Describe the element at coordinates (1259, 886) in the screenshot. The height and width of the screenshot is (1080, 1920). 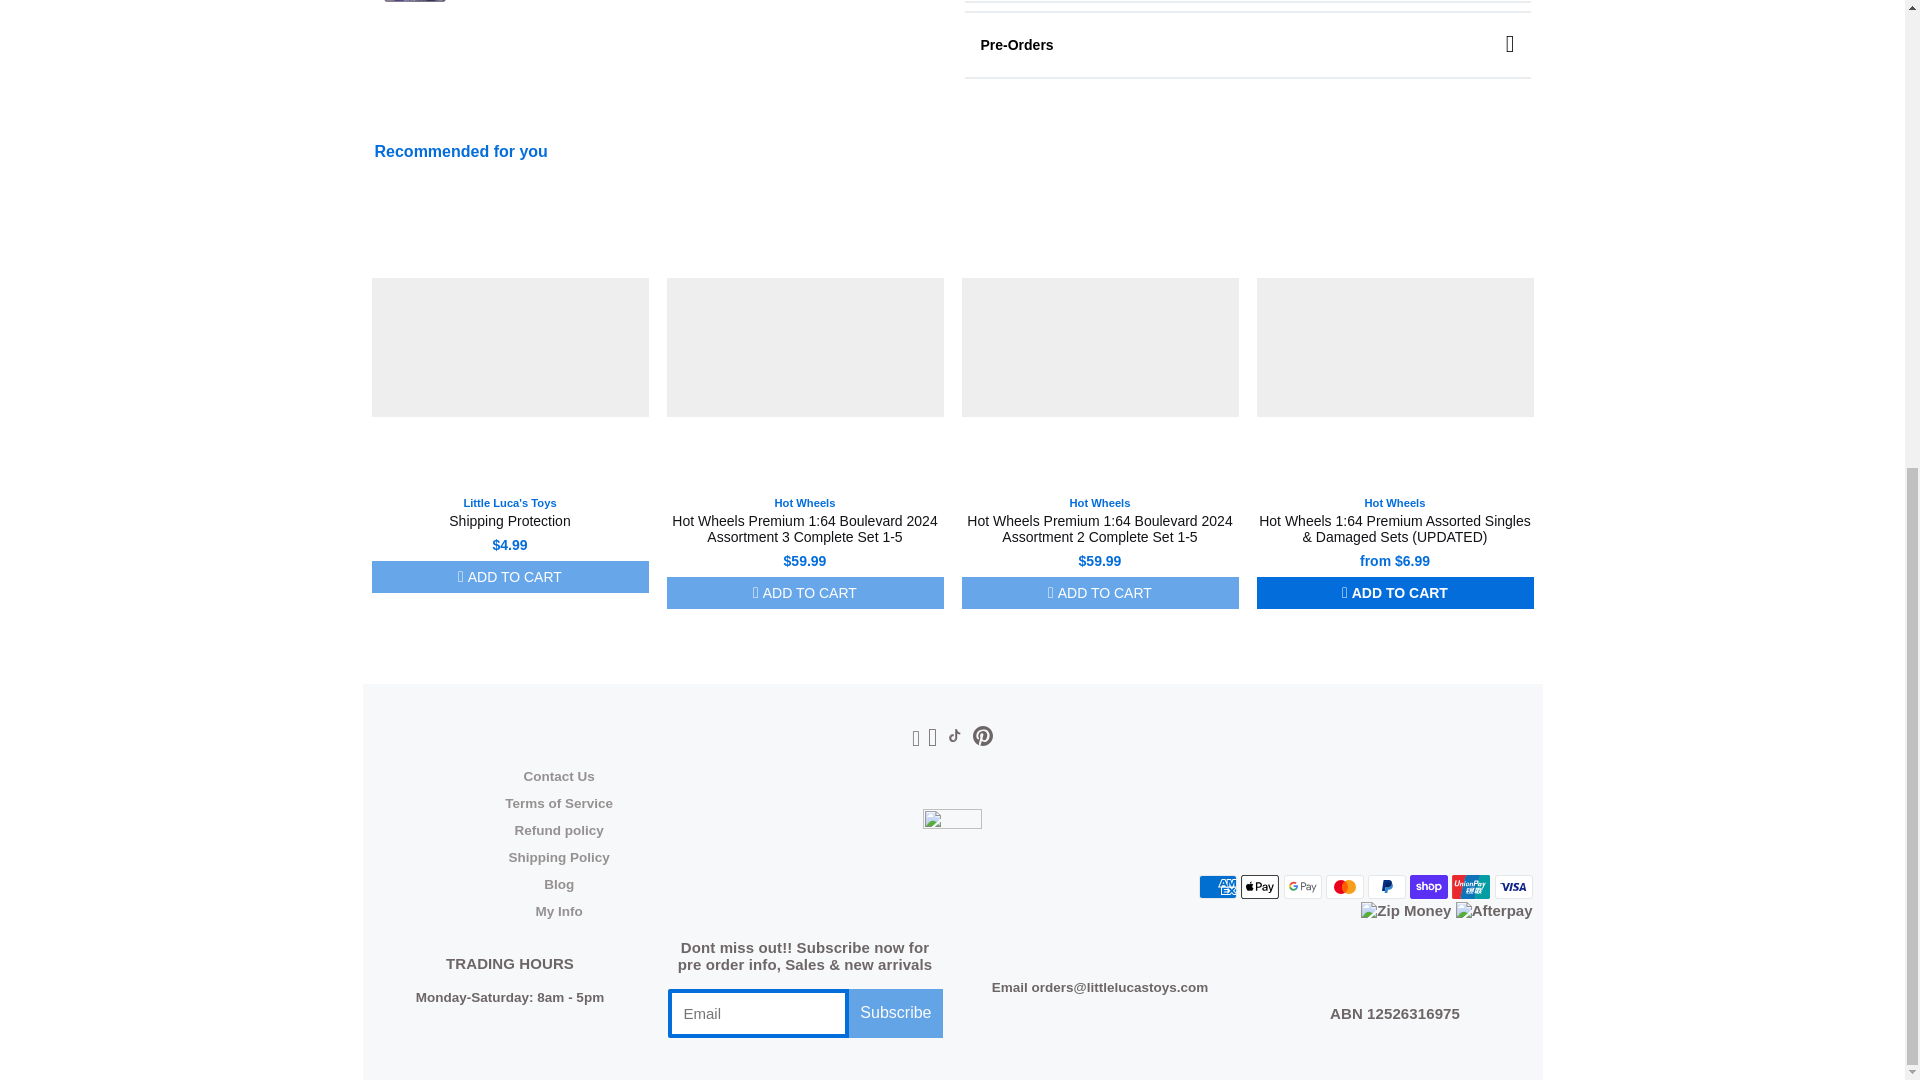
I see `Apple Pay` at that location.